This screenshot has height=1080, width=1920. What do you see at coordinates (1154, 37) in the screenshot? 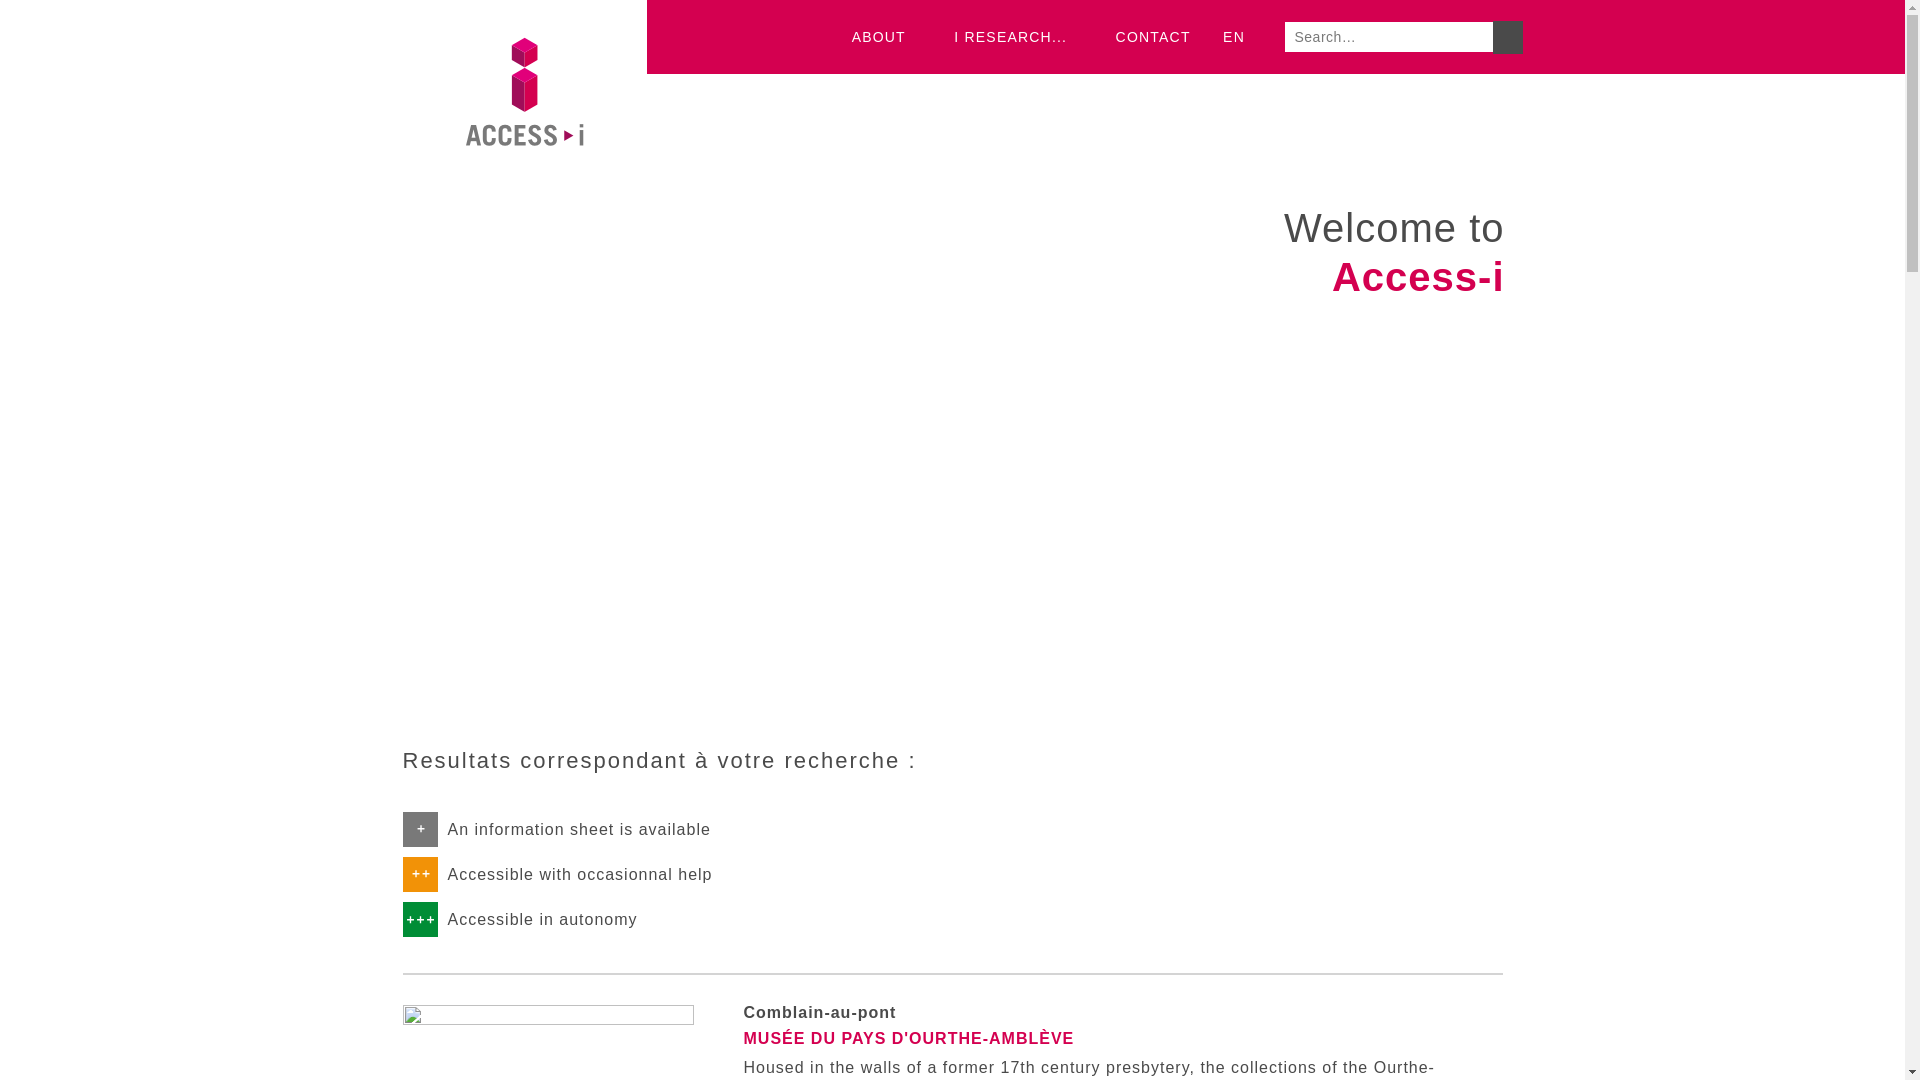
I see `CONTACT` at bounding box center [1154, 37].